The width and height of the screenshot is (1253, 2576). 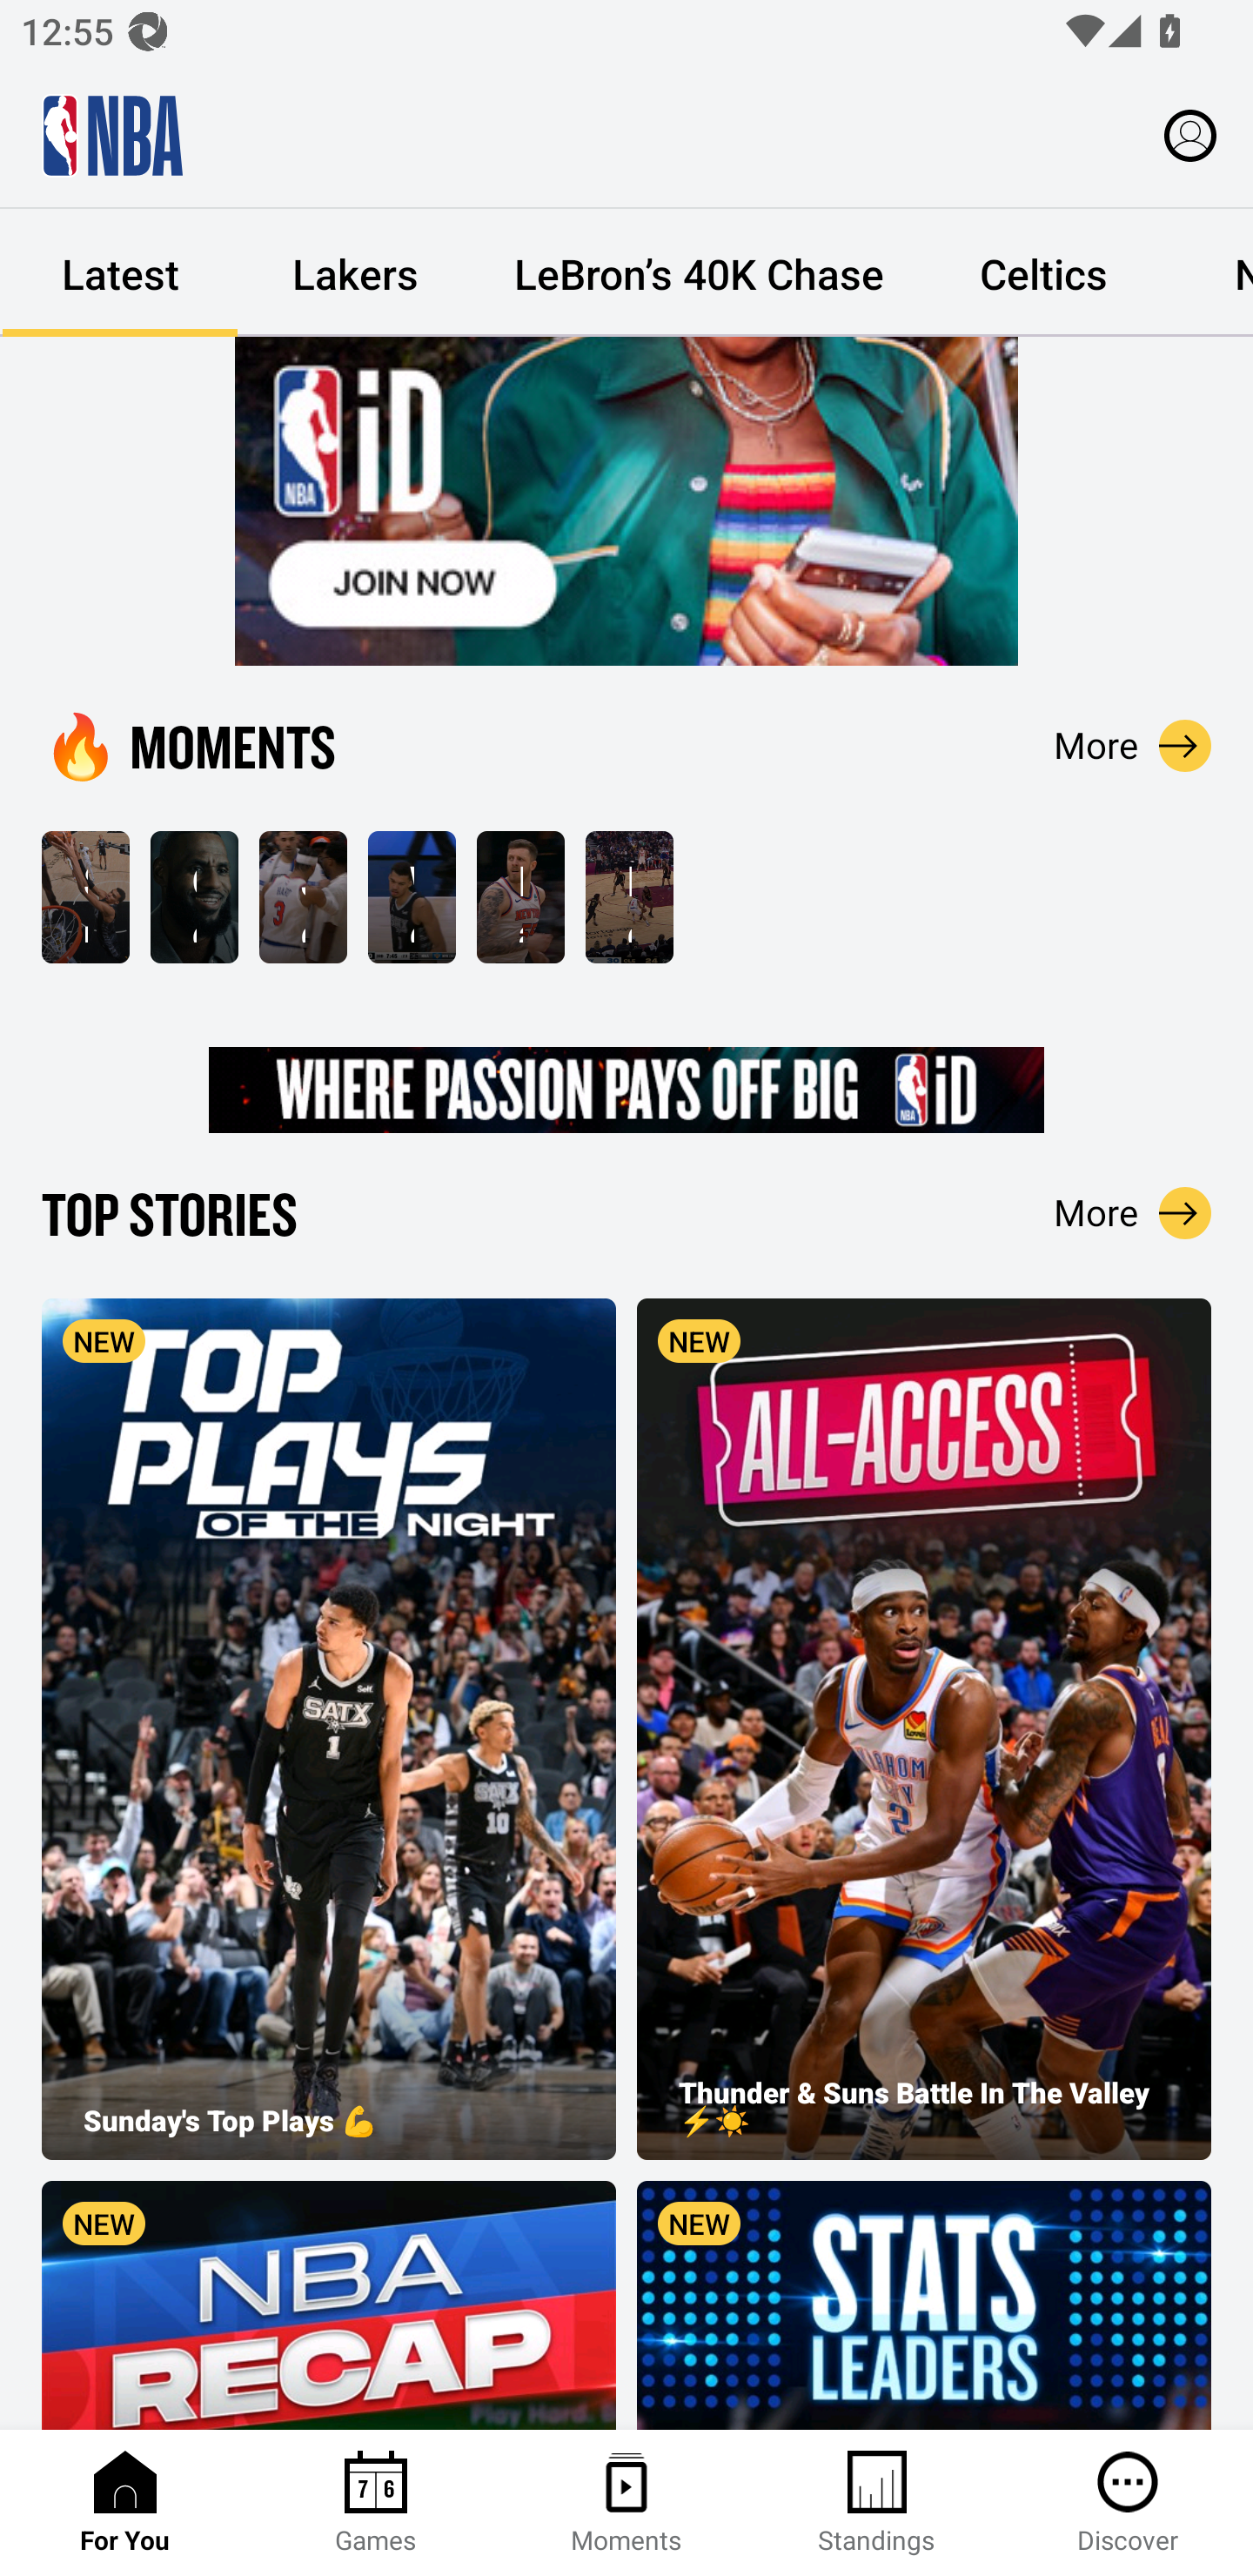 I want to click on Moments, so click(x=626, y=2503).